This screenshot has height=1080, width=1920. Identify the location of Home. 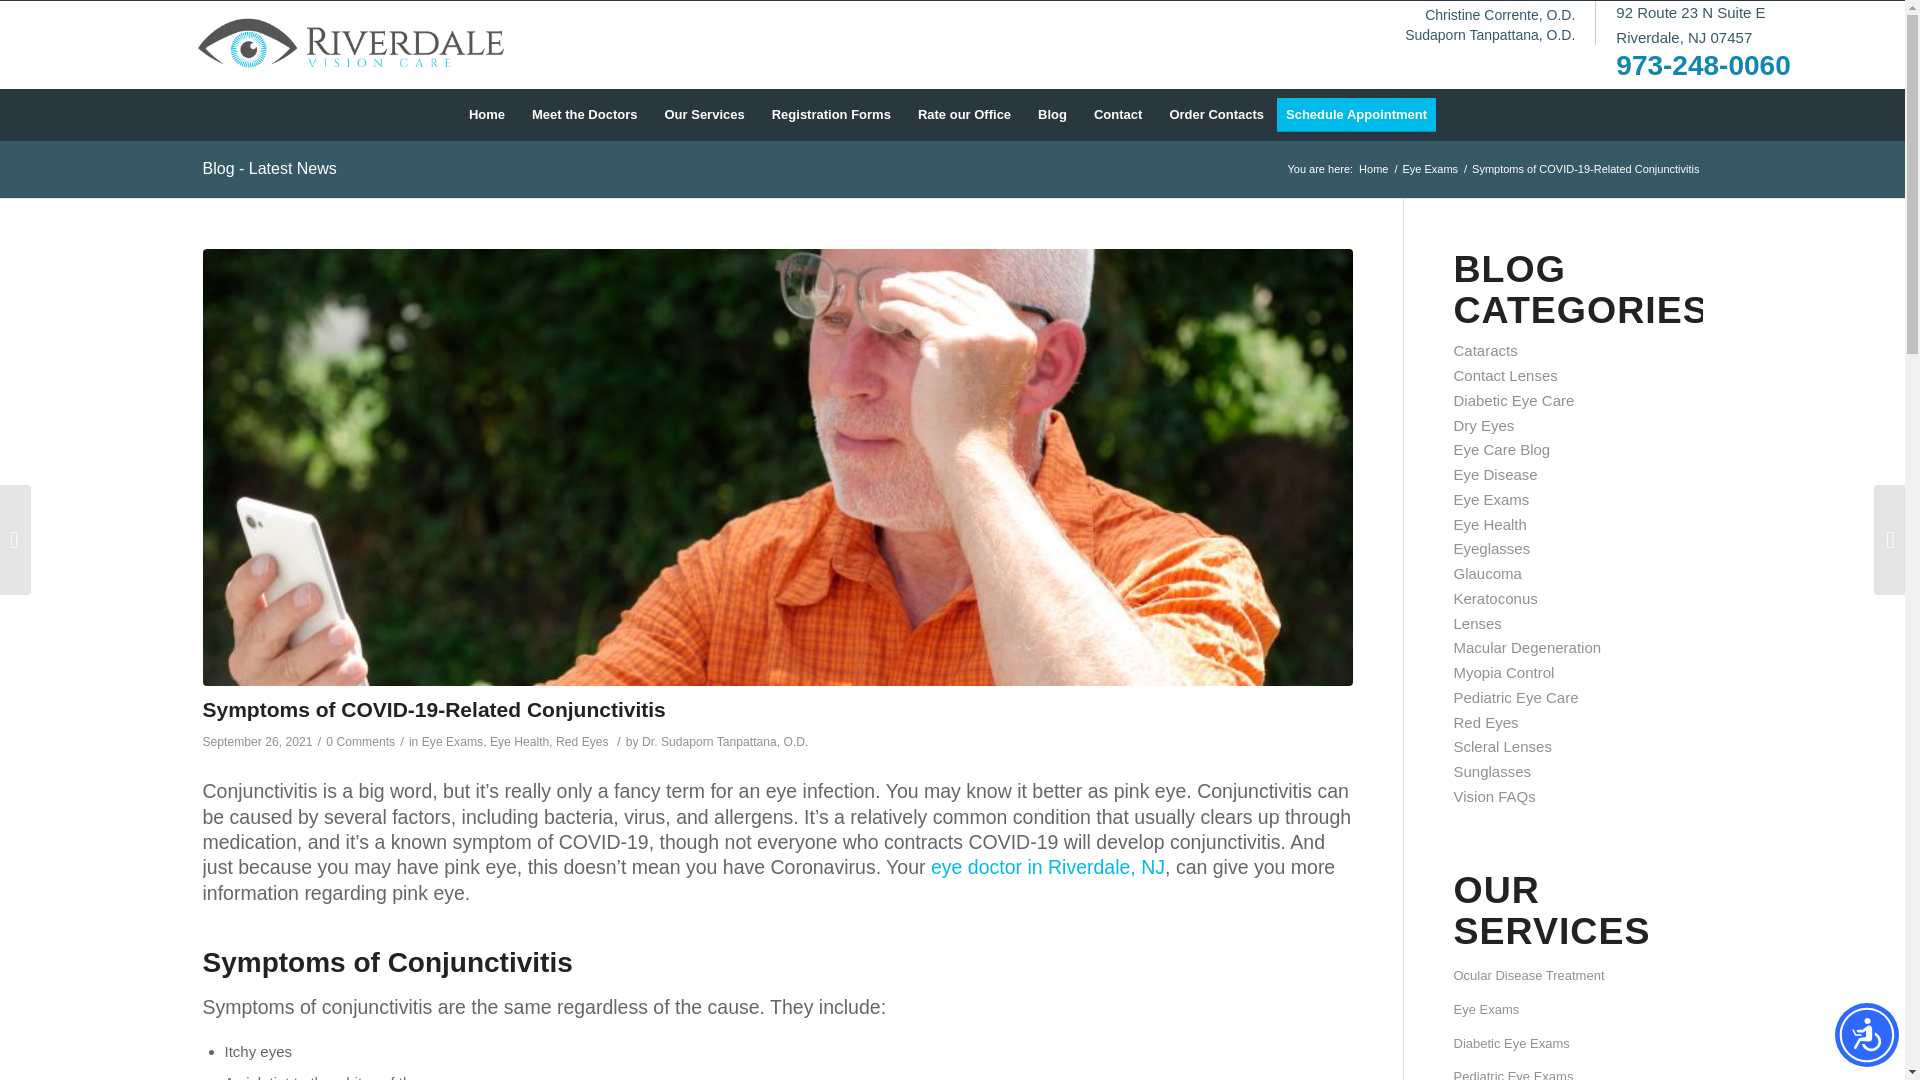
(487, 114).